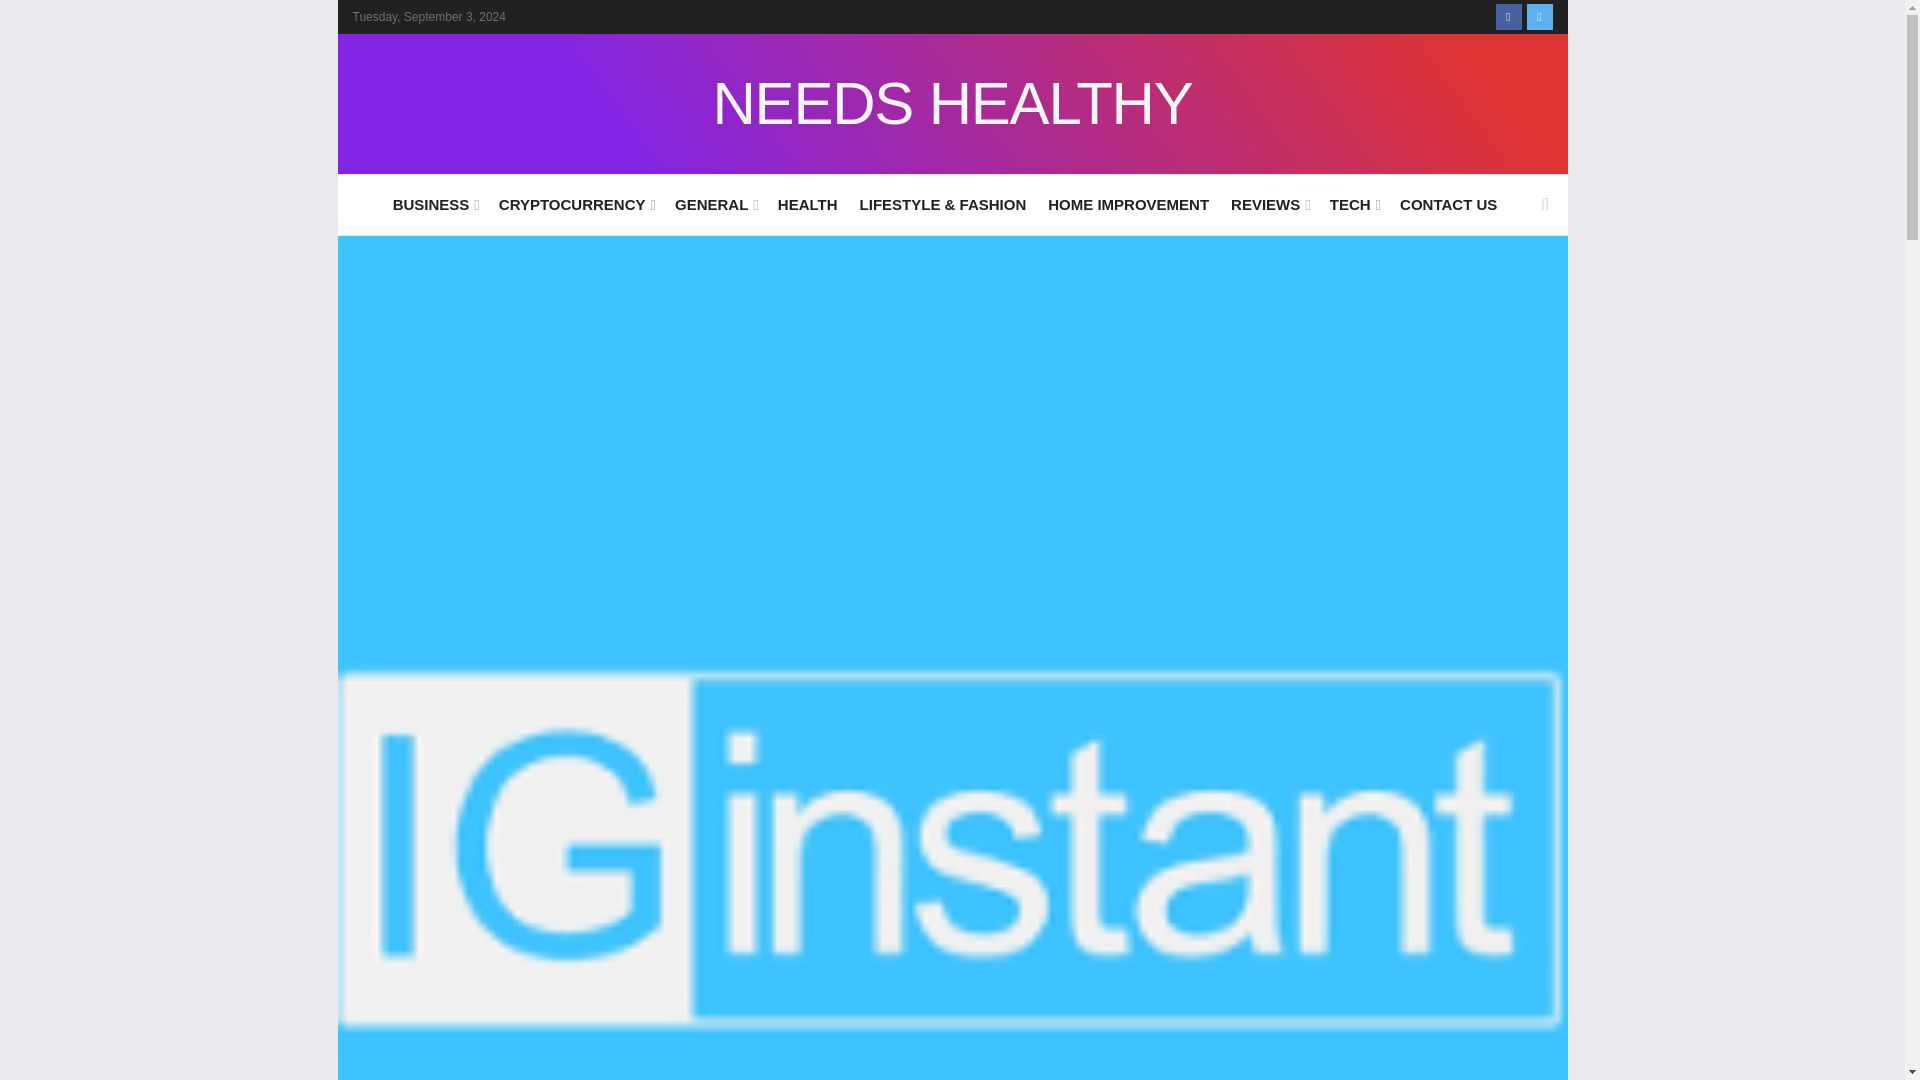 The image size is (1920, 1080). Describe the element at coordinates (952, 104) in the screenshot. I see `NEEDS HEALTHY` at that location.